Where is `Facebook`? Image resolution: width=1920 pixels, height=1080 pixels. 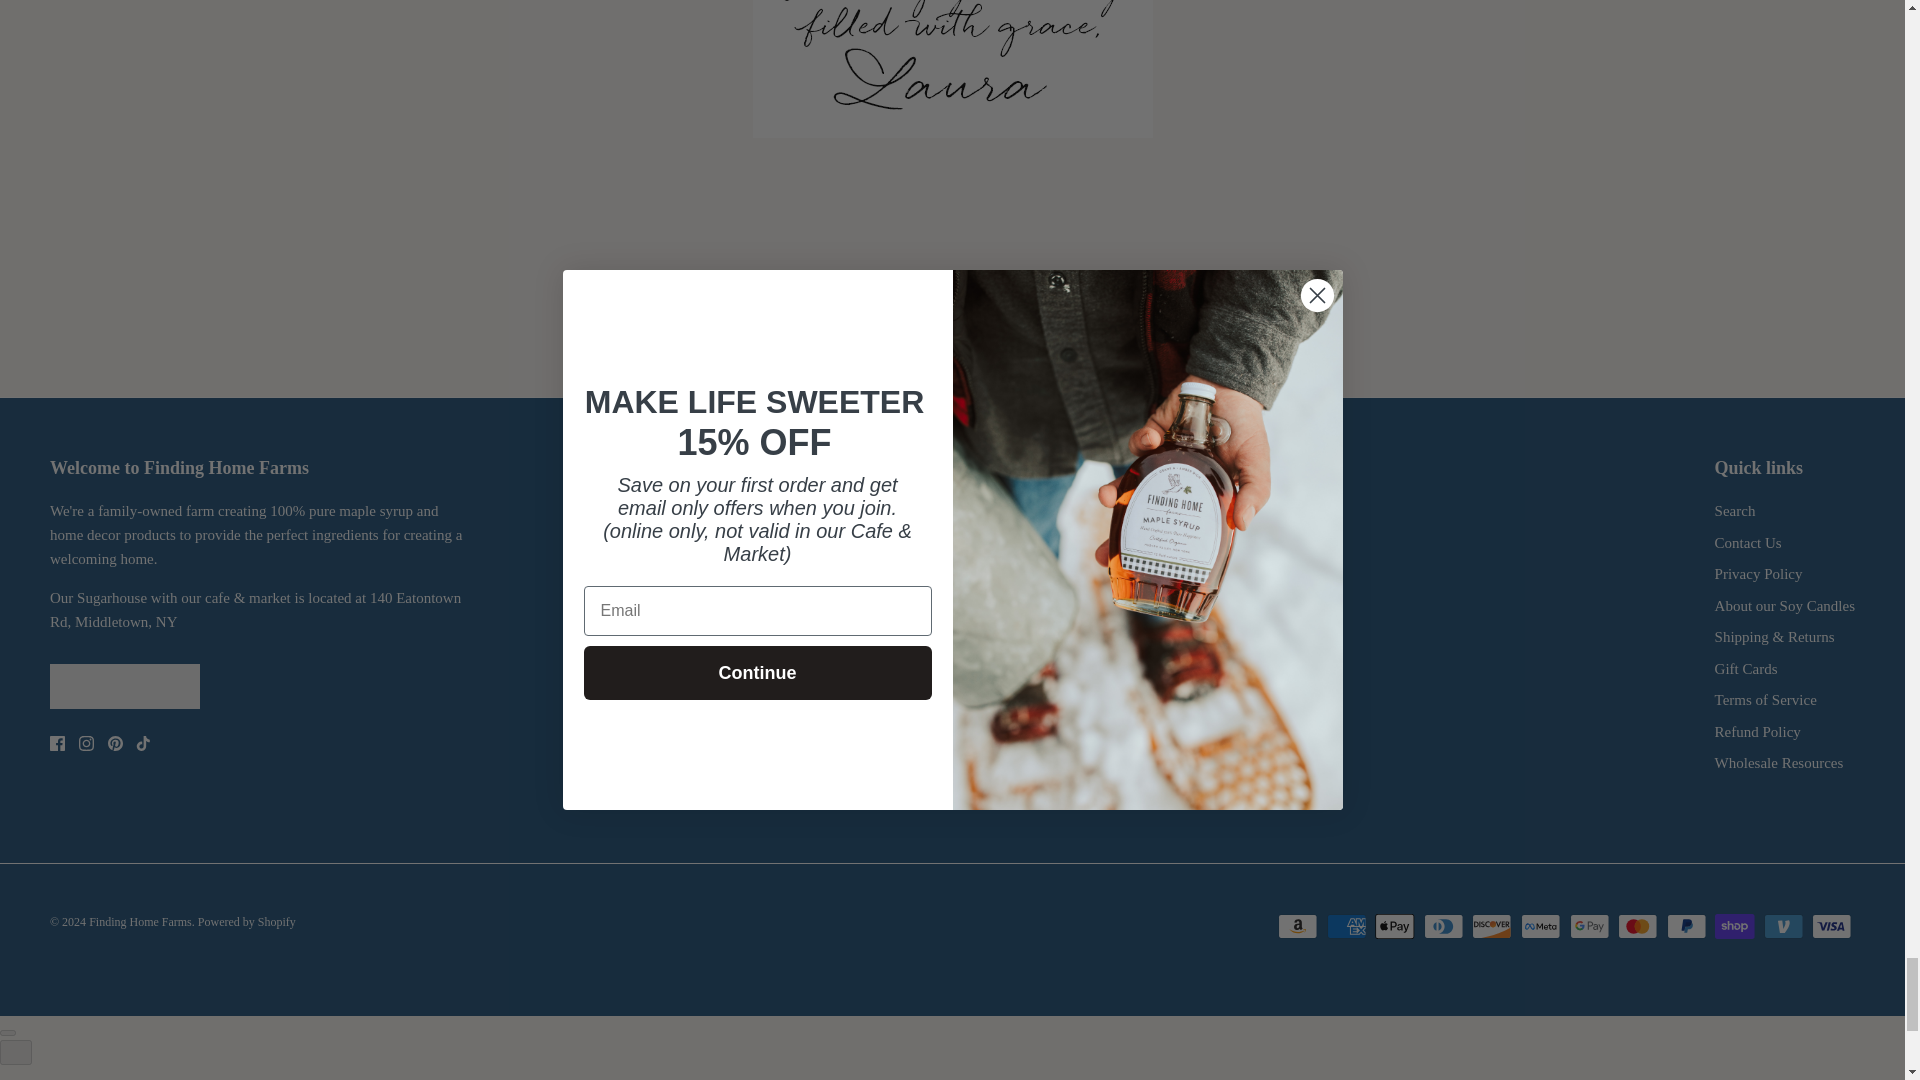 Facebook is located at coordinates (57, 742).